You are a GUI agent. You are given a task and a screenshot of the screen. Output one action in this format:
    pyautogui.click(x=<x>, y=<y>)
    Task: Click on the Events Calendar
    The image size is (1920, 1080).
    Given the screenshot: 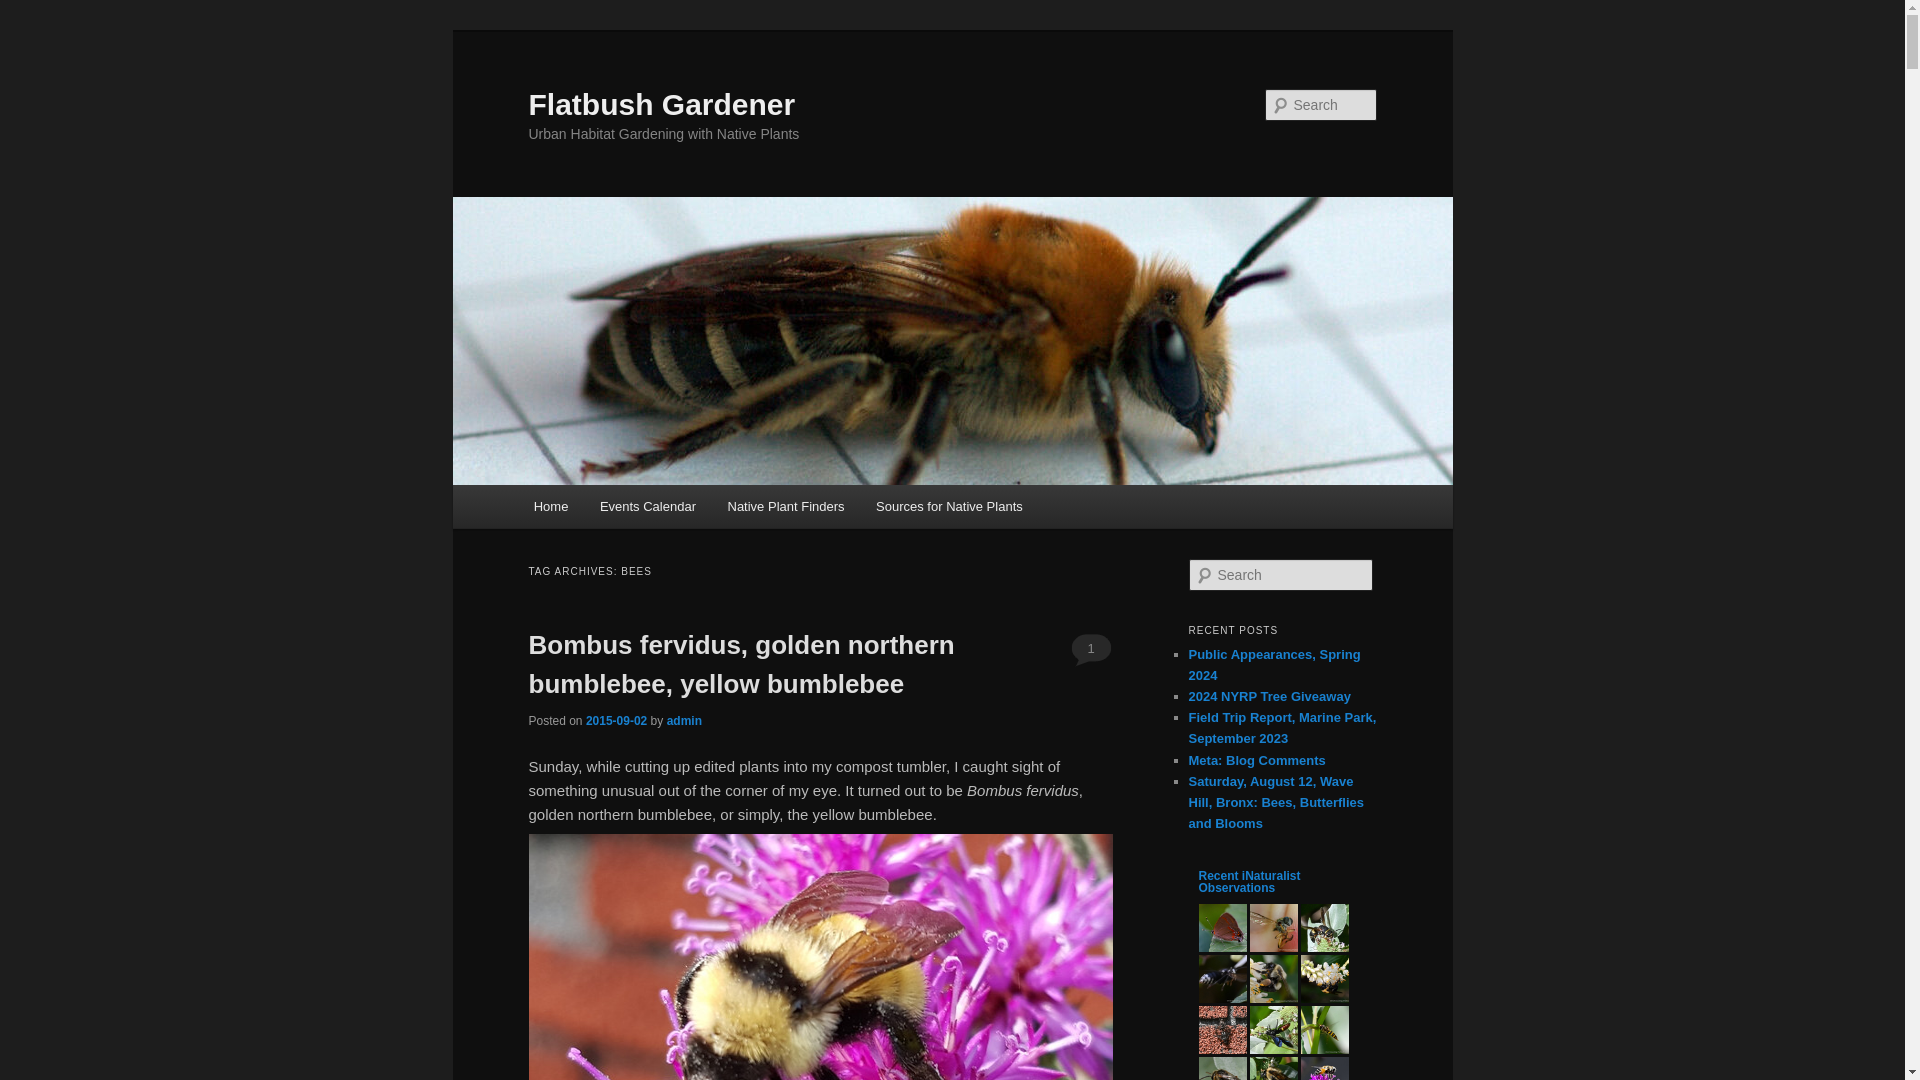 What is the action you would take?
    pyautogui.click(x=648, y=506)
    